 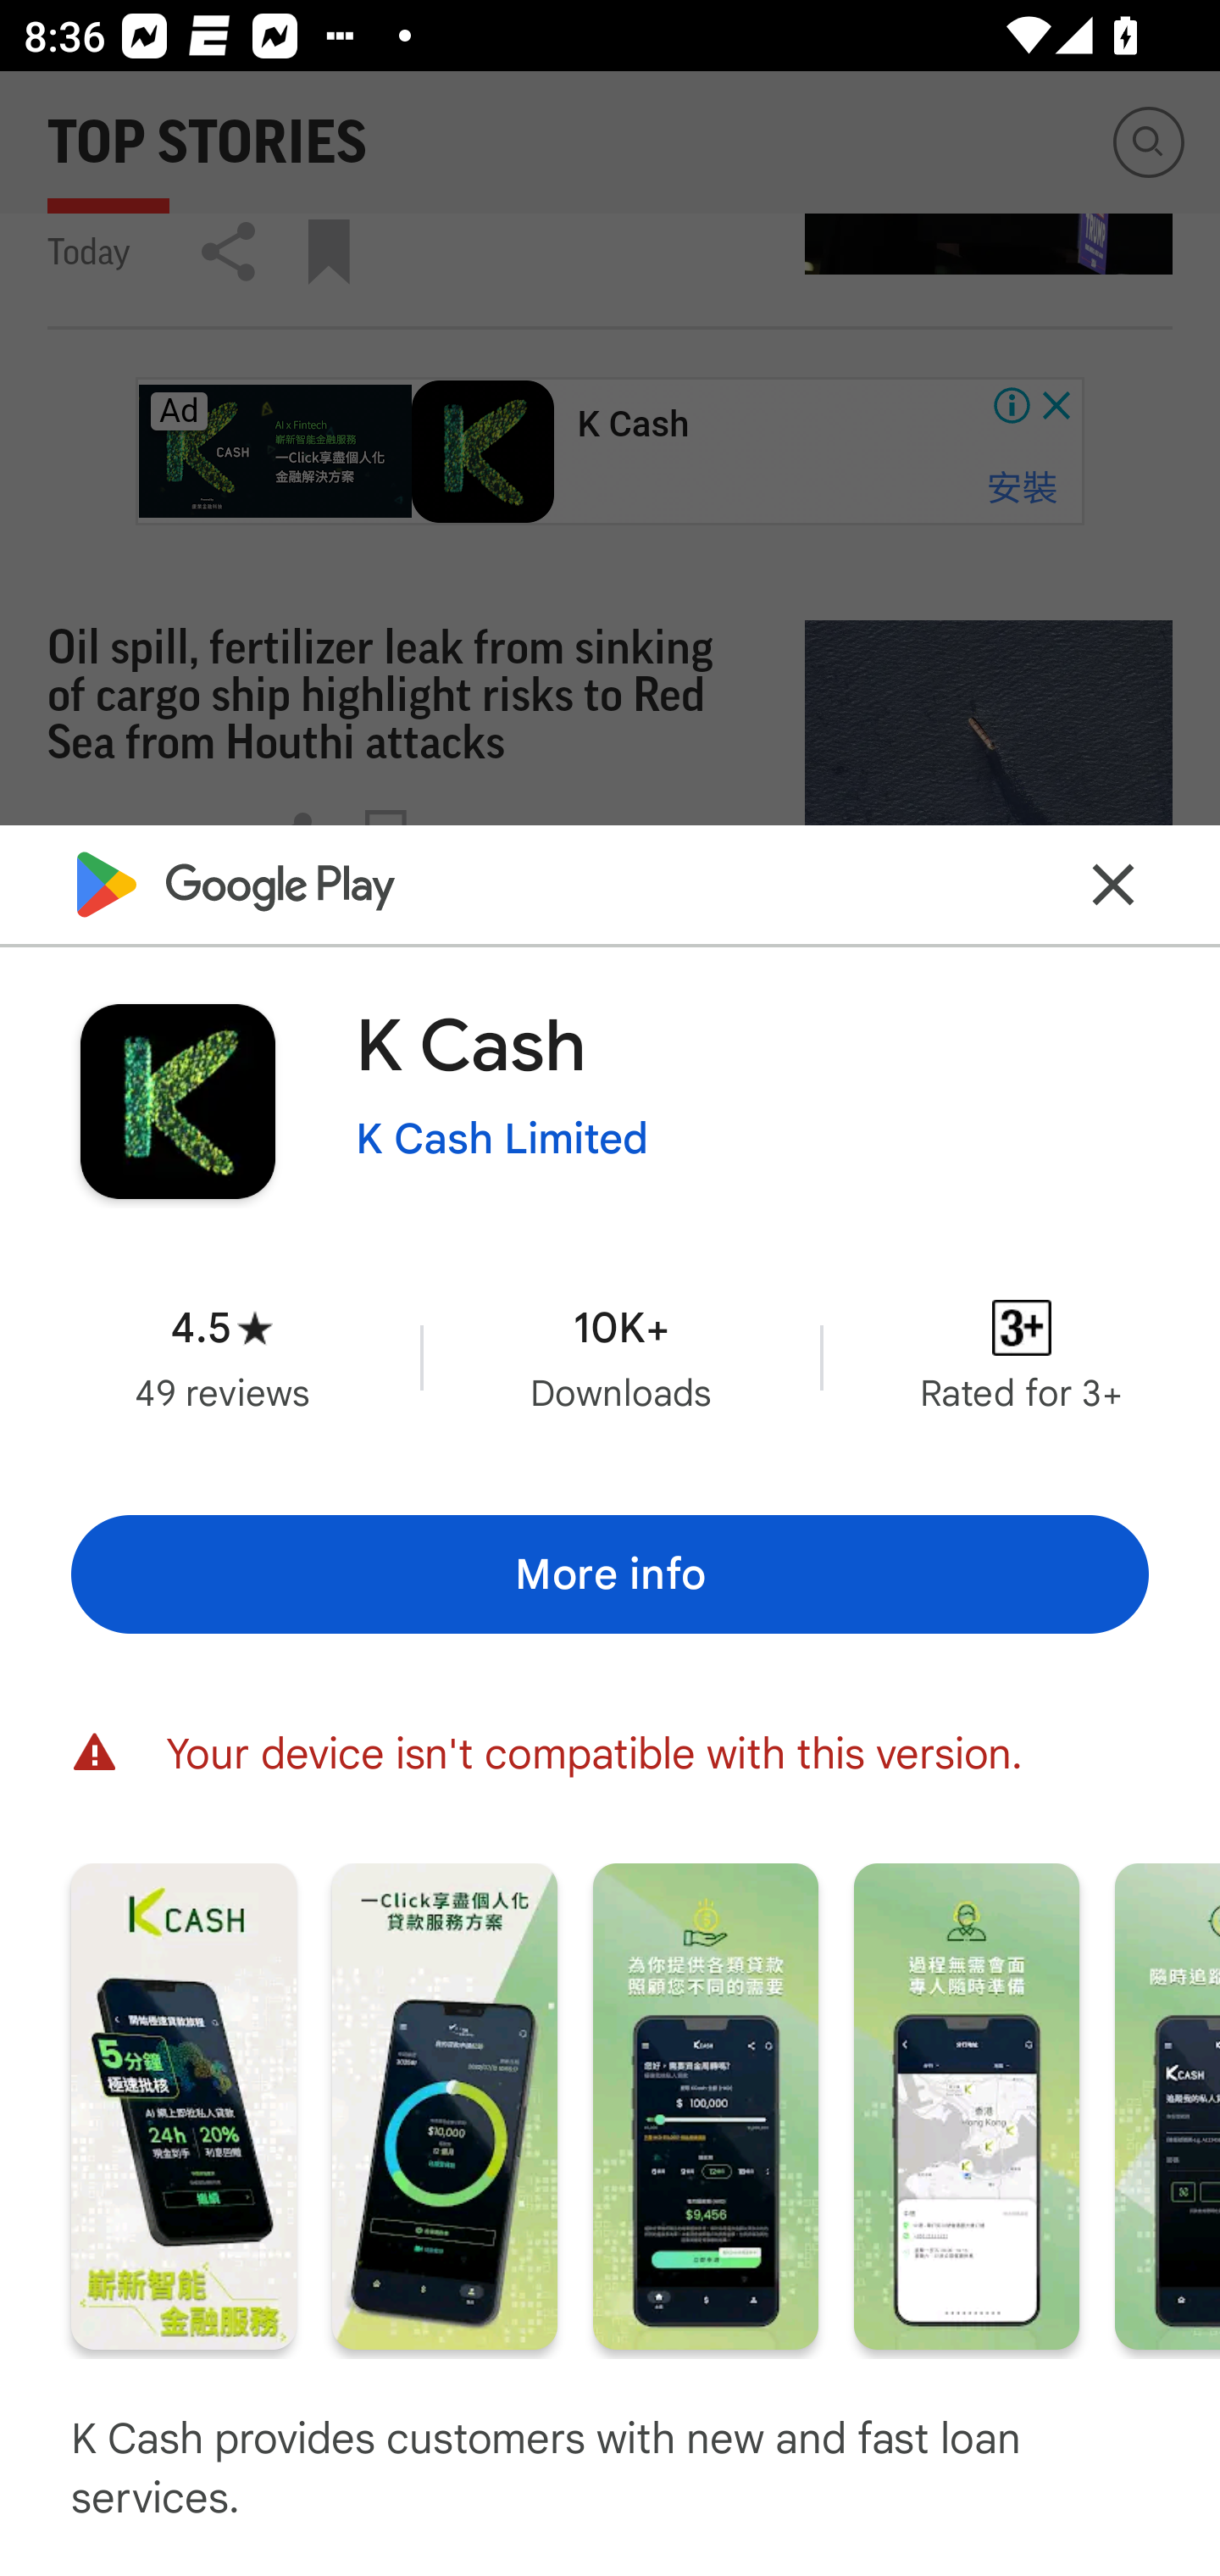 I want to click on Screenshot "4" of "5", so click(x=966, y=2105).